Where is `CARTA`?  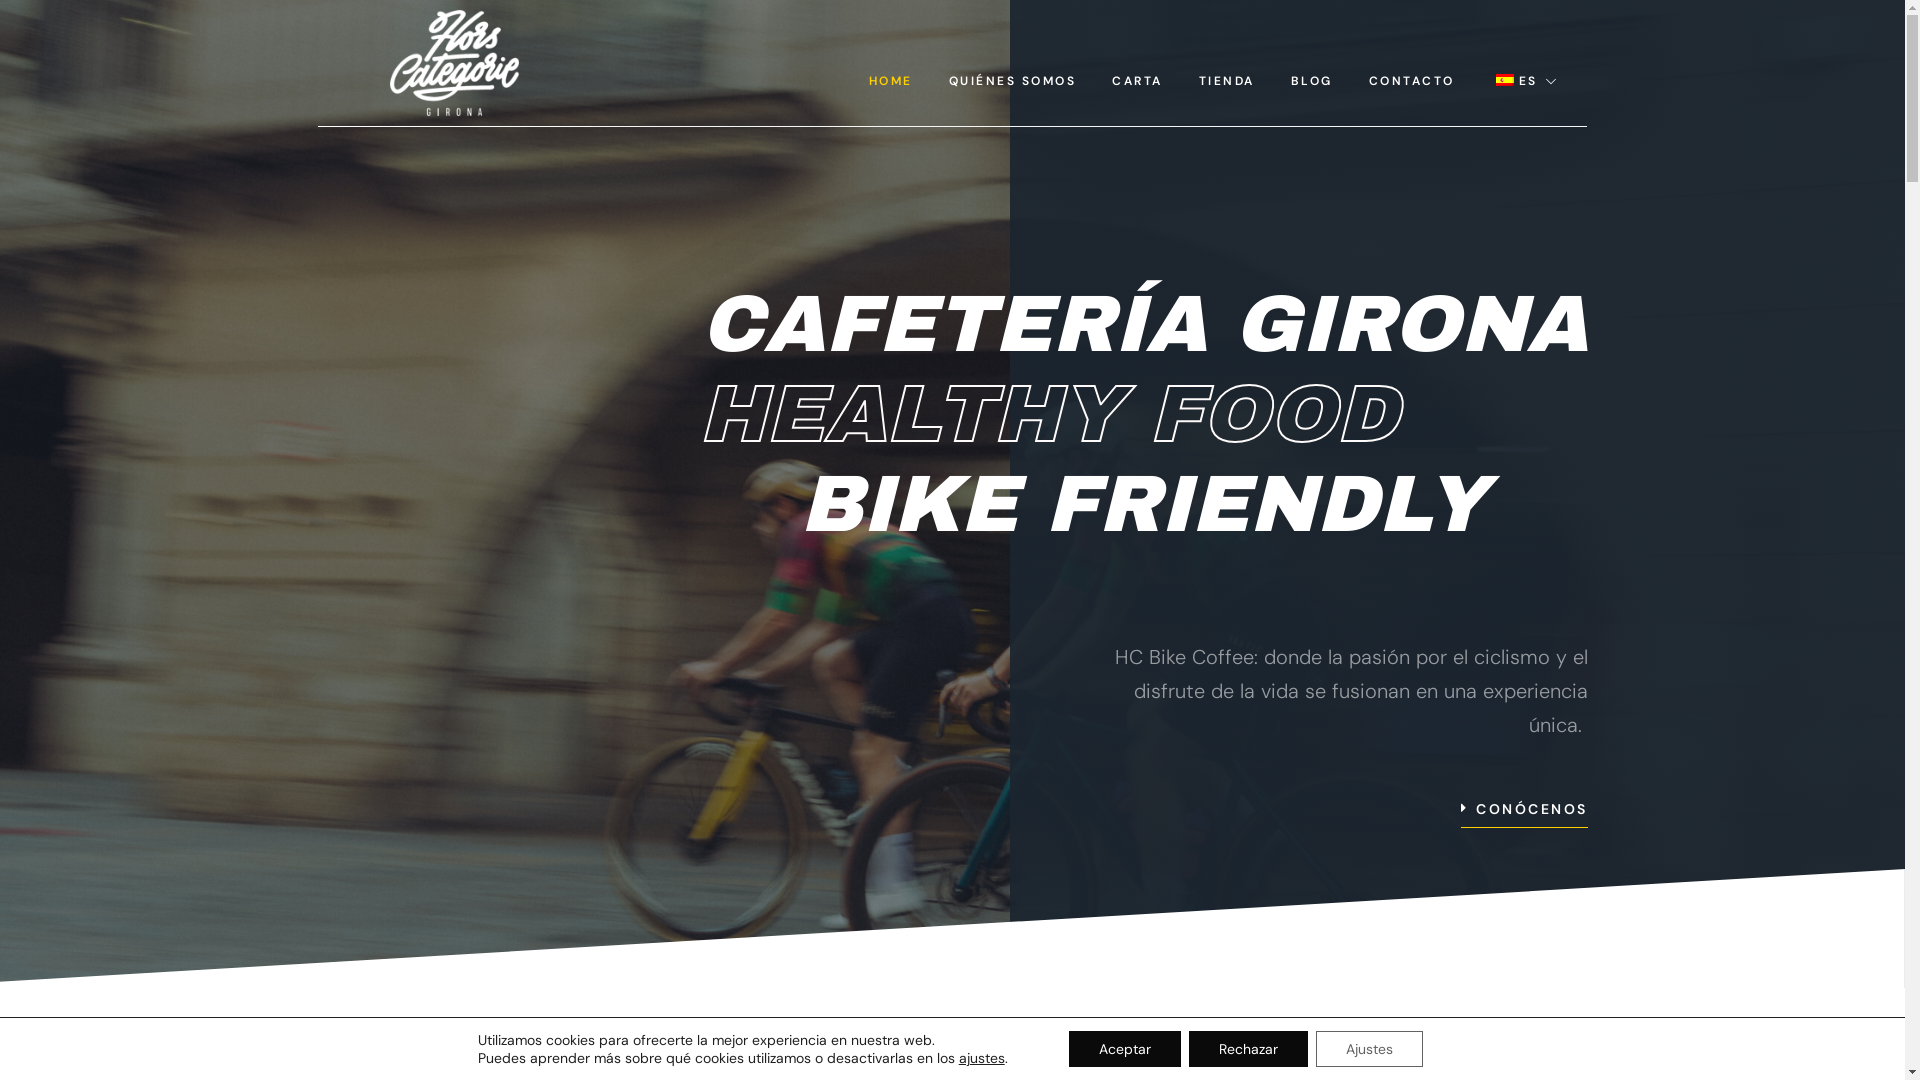
CARTA is located at coordinates (1138, 81).